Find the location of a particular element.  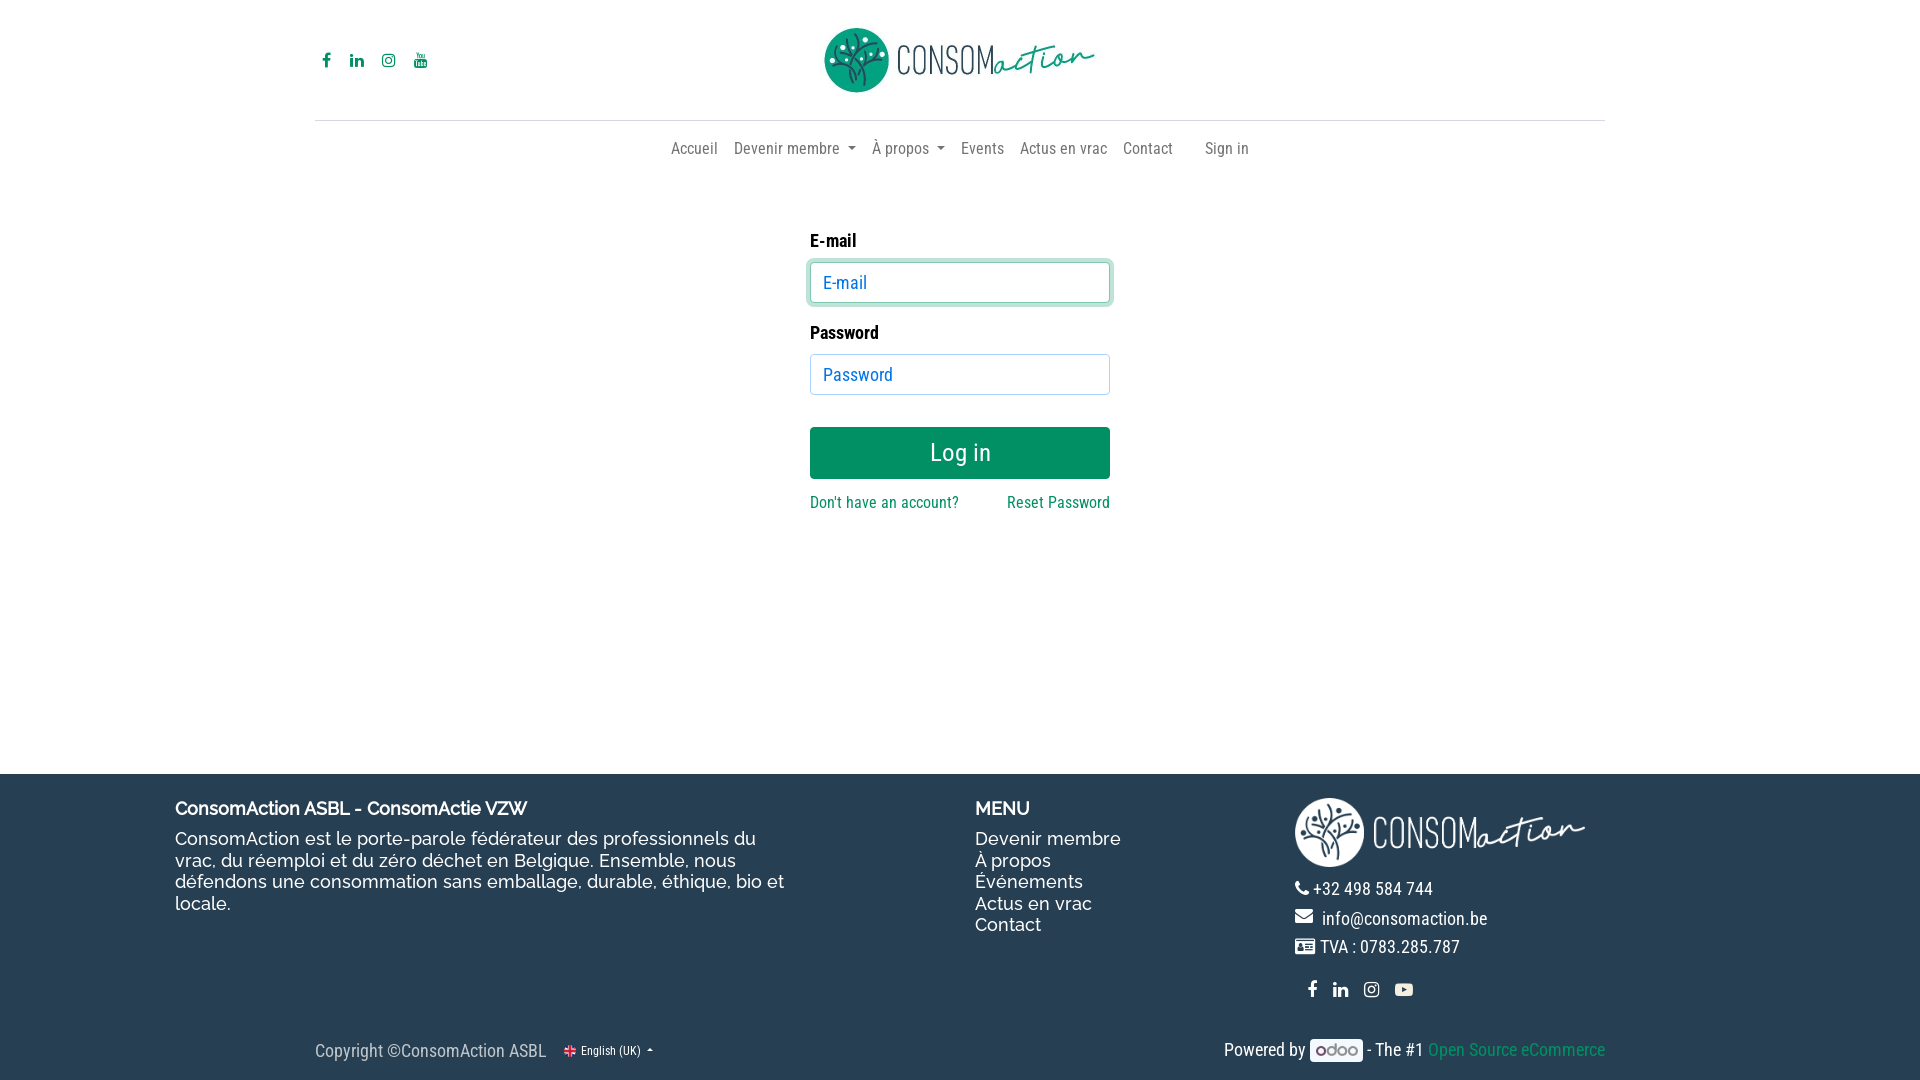

English (UK) is located at coordinates (608, 1050).